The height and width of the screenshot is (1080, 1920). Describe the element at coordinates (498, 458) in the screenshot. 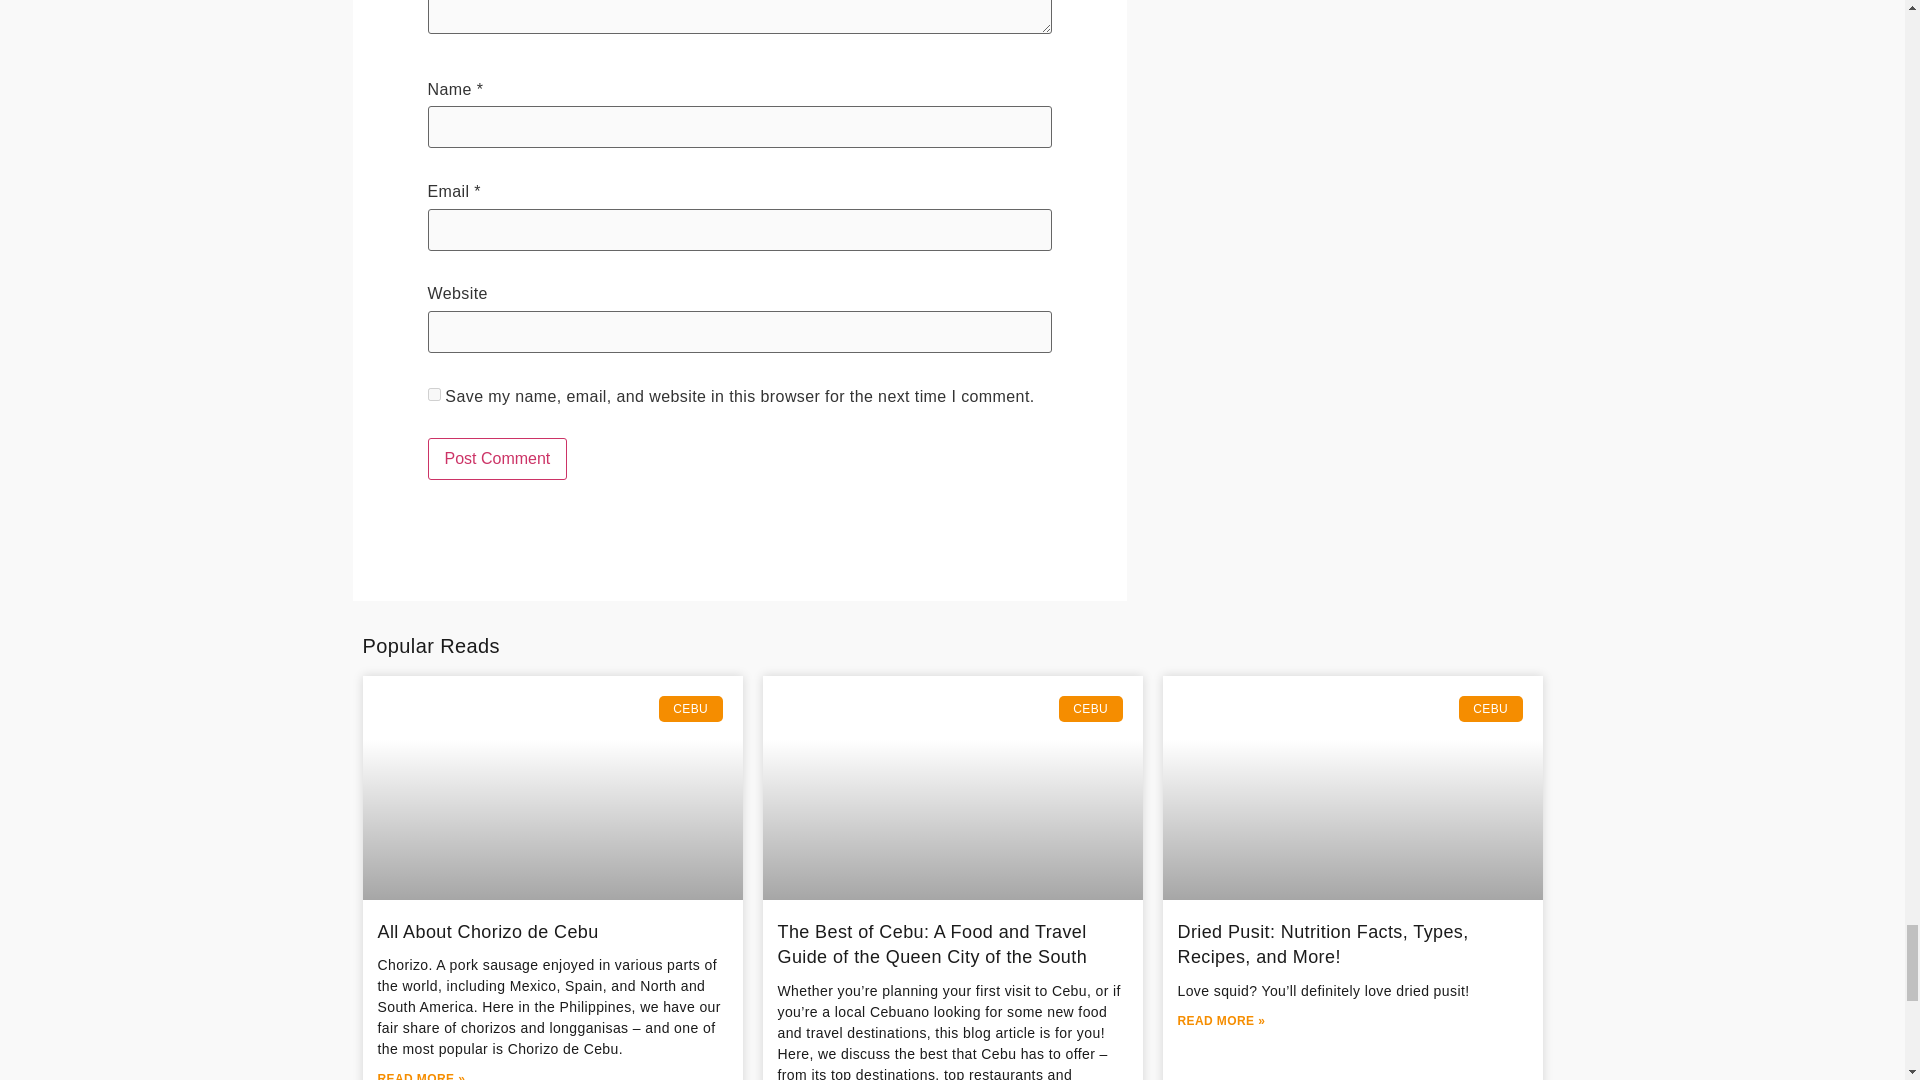

I see `Post Comment` at that location.